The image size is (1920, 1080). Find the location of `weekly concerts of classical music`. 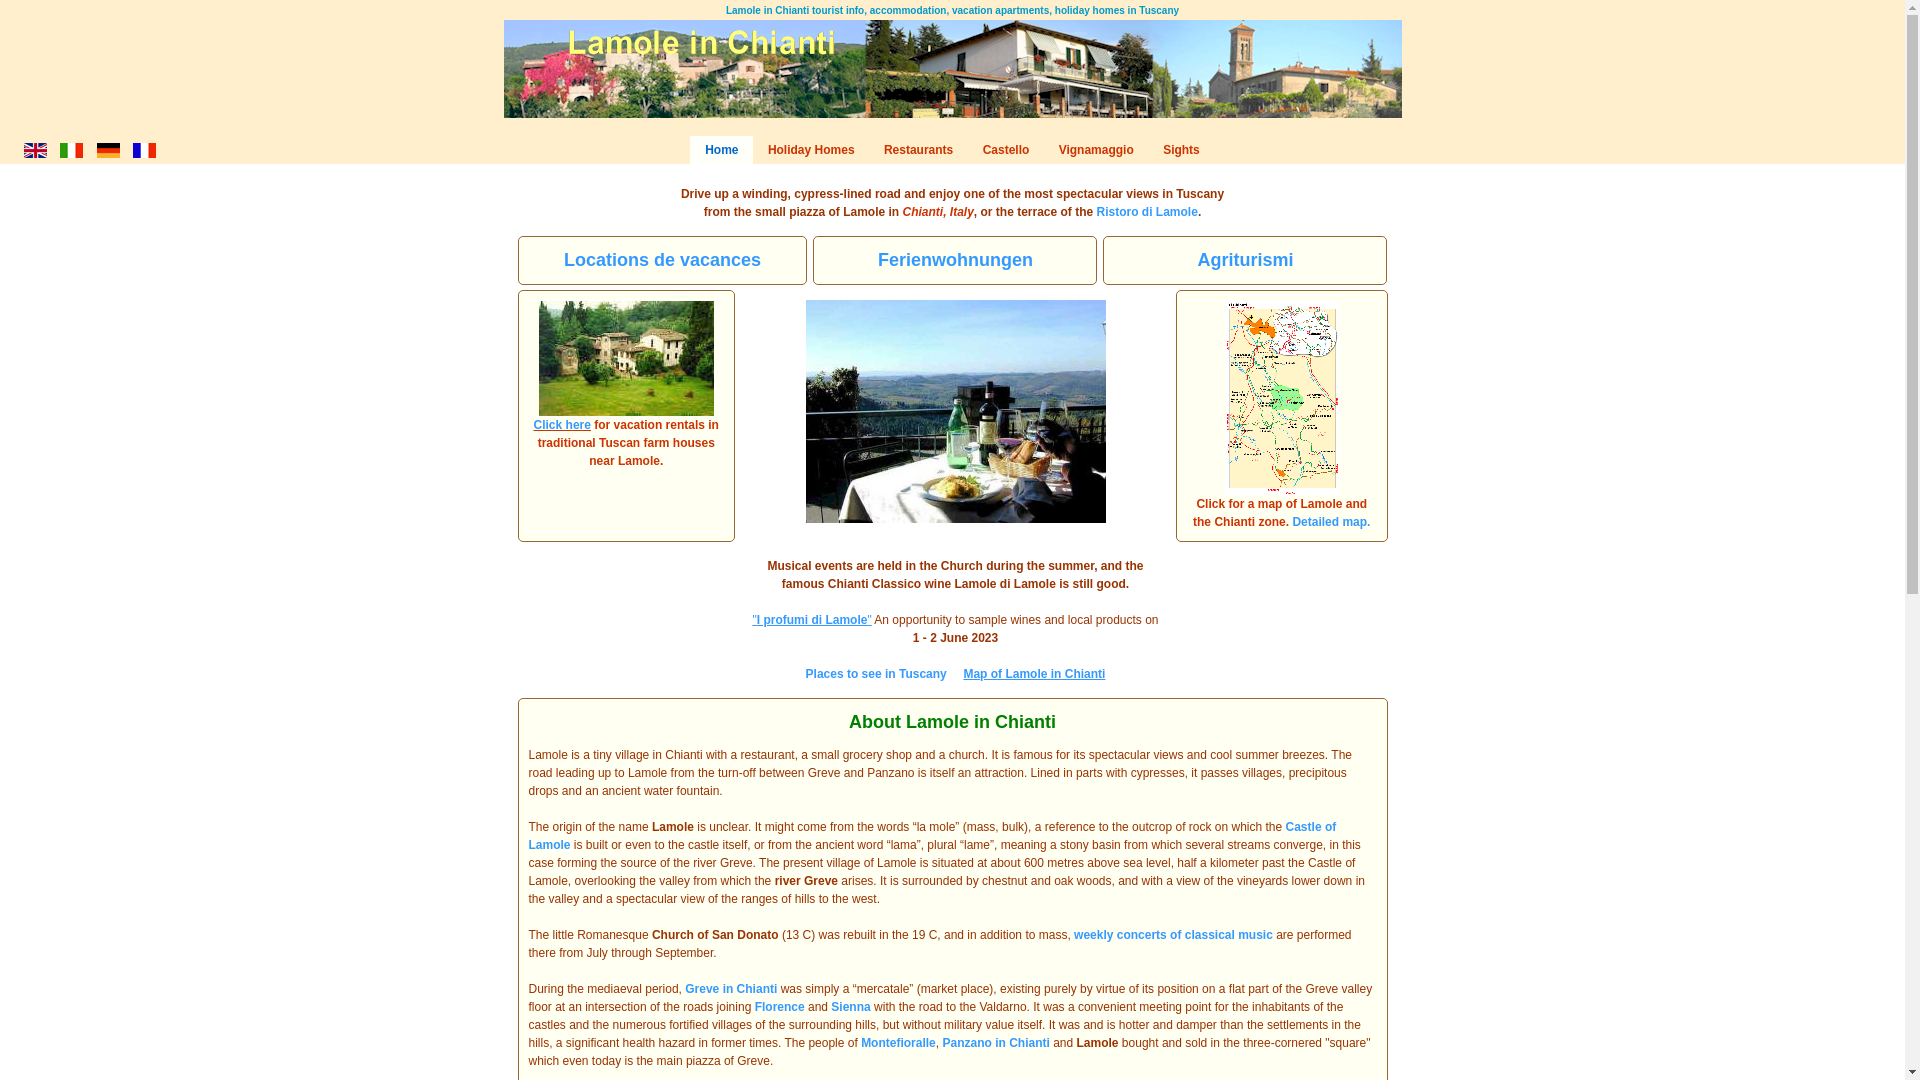

weekly concerts of classical music is located at coordinates (1172, 934).